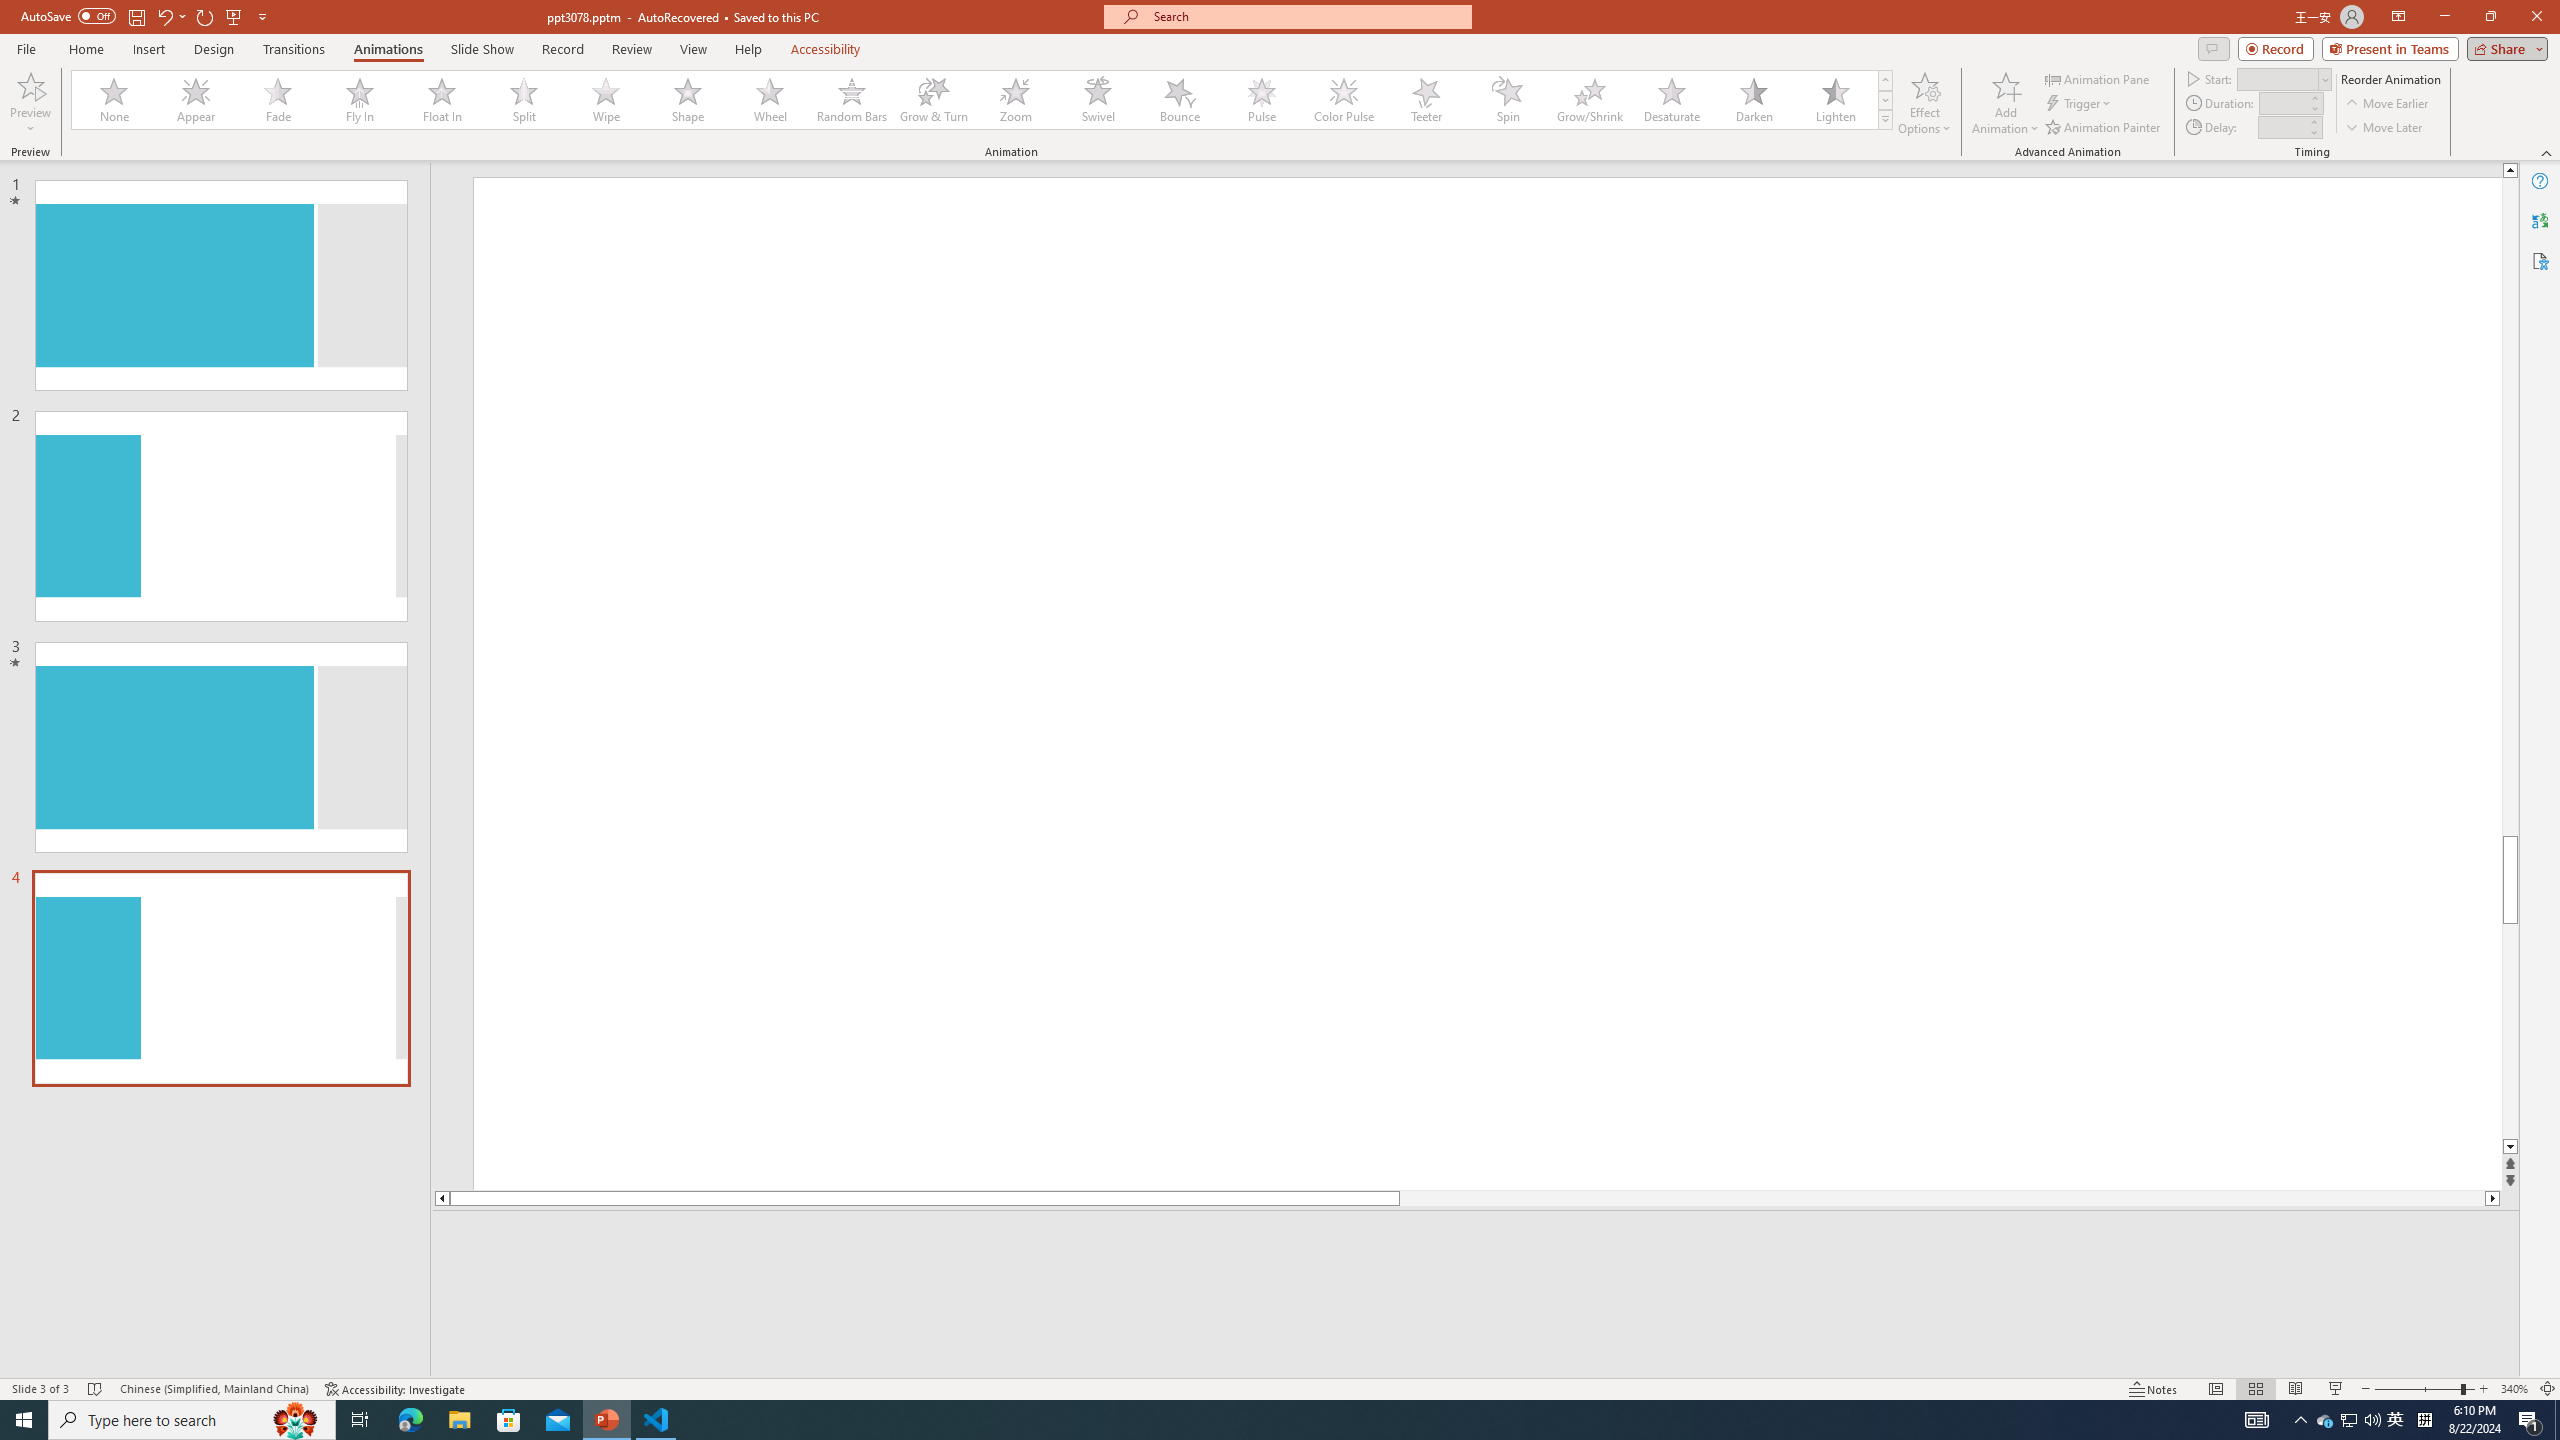  I want to click on Animation Delay, so click(2280, 127).